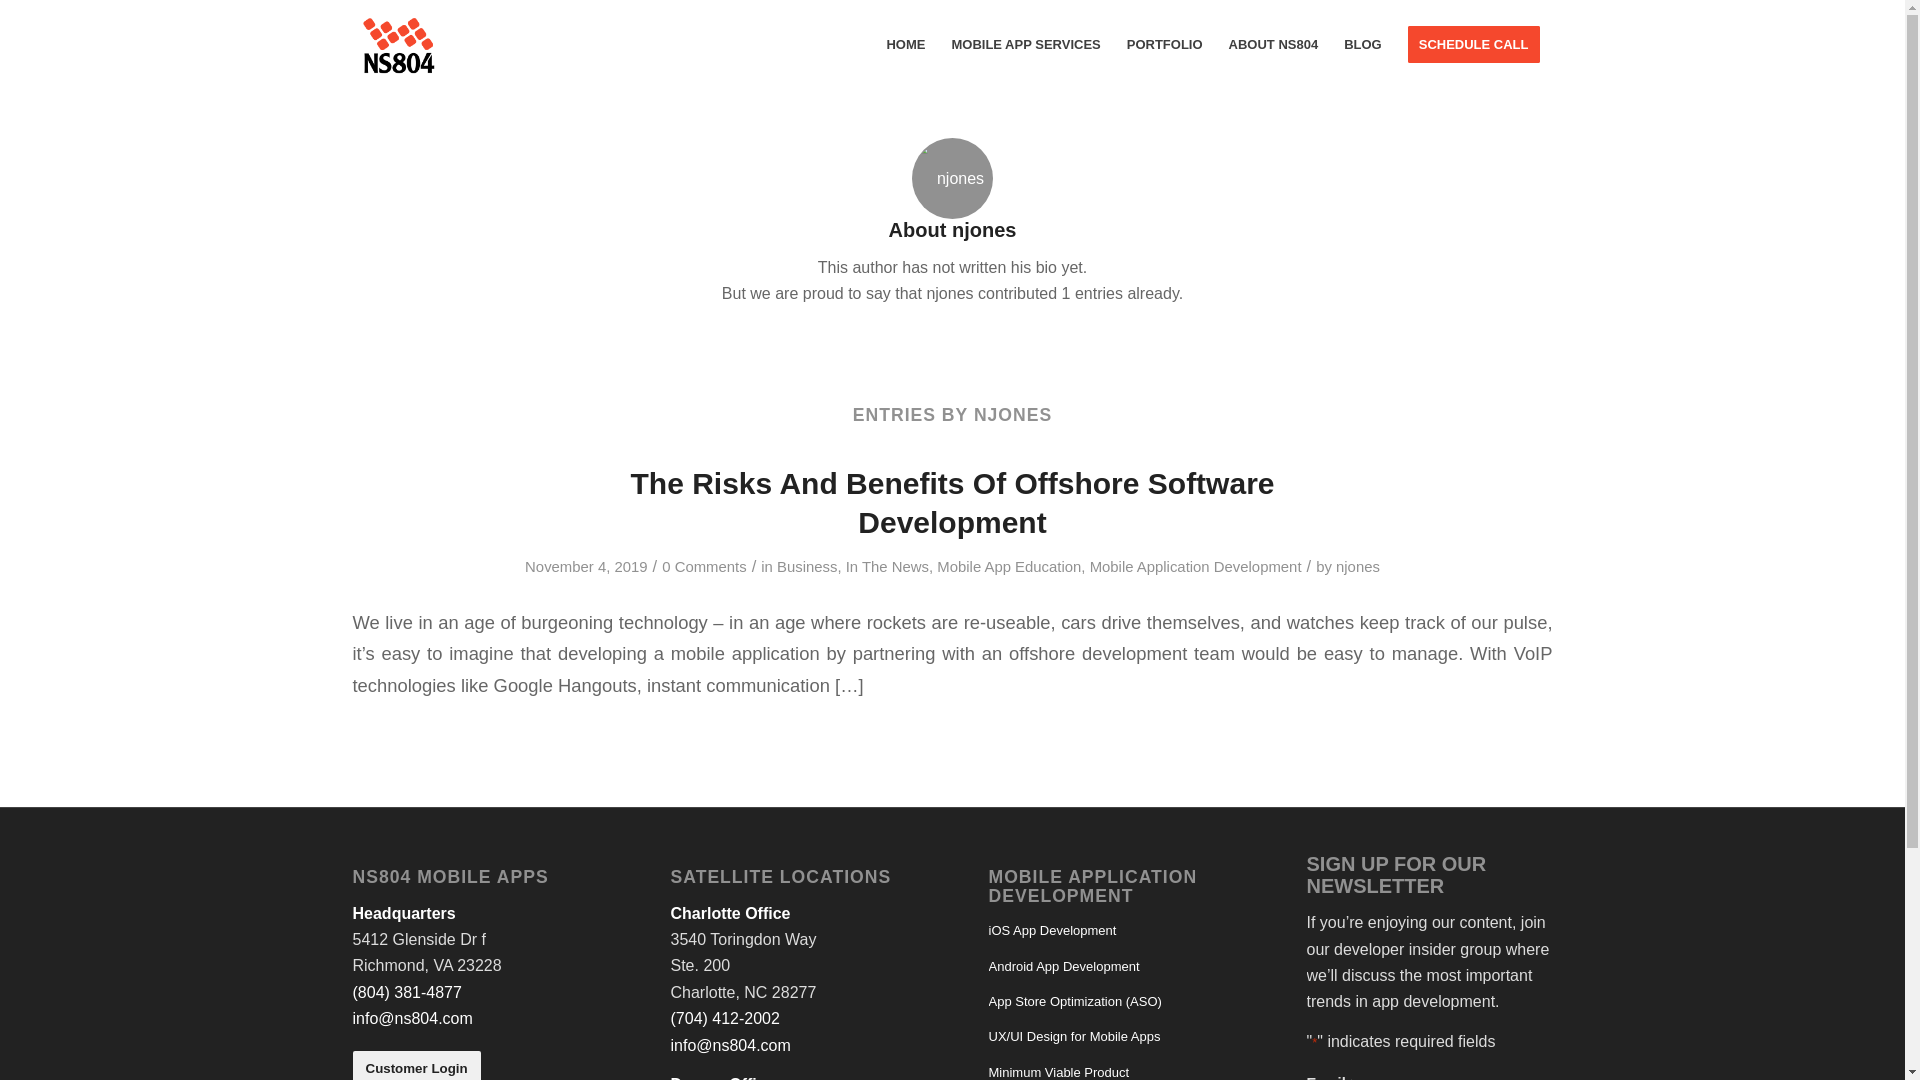 The height and width of the screenshot is (1080, 1920). Describe the element at coordinates (1111, 967) in the screenshot. I see `Android App Development` at that location.